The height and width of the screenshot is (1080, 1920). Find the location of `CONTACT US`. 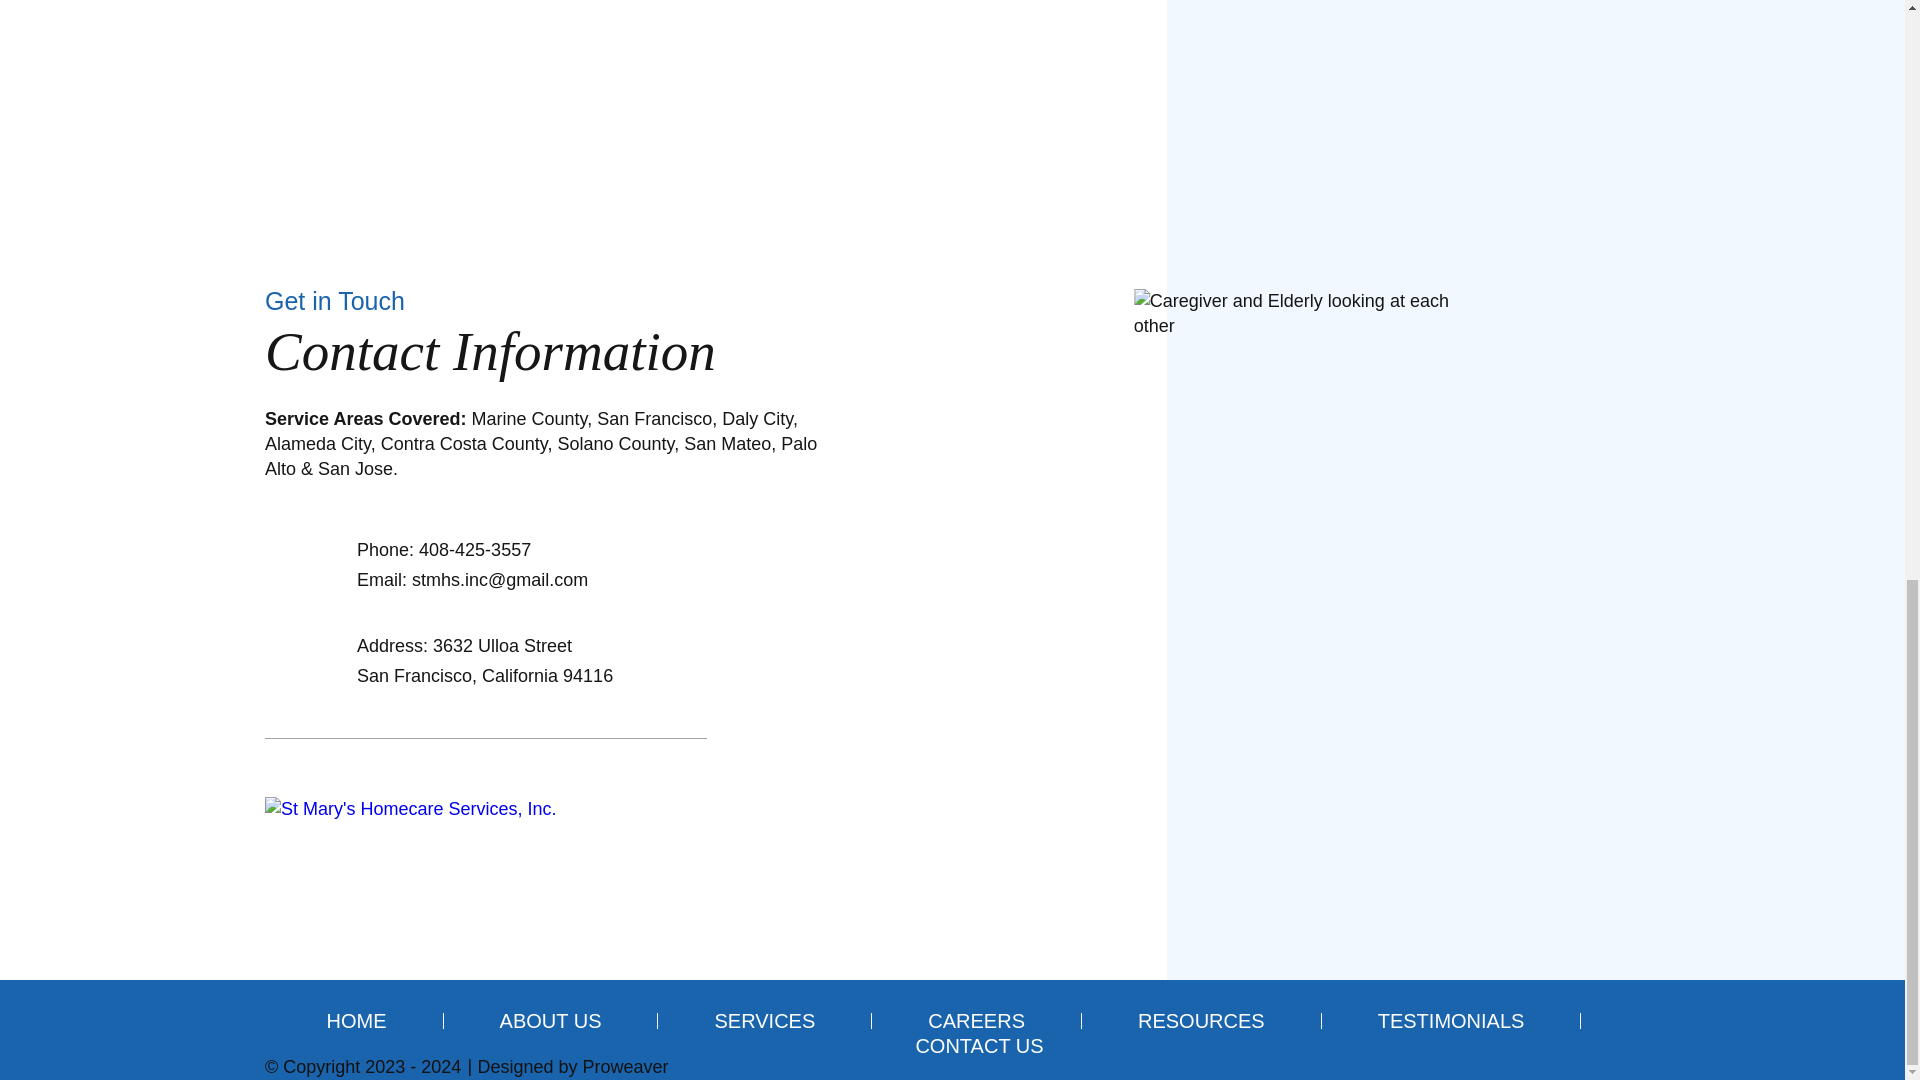

CONTACT US is located at coordinates (951, 1046).